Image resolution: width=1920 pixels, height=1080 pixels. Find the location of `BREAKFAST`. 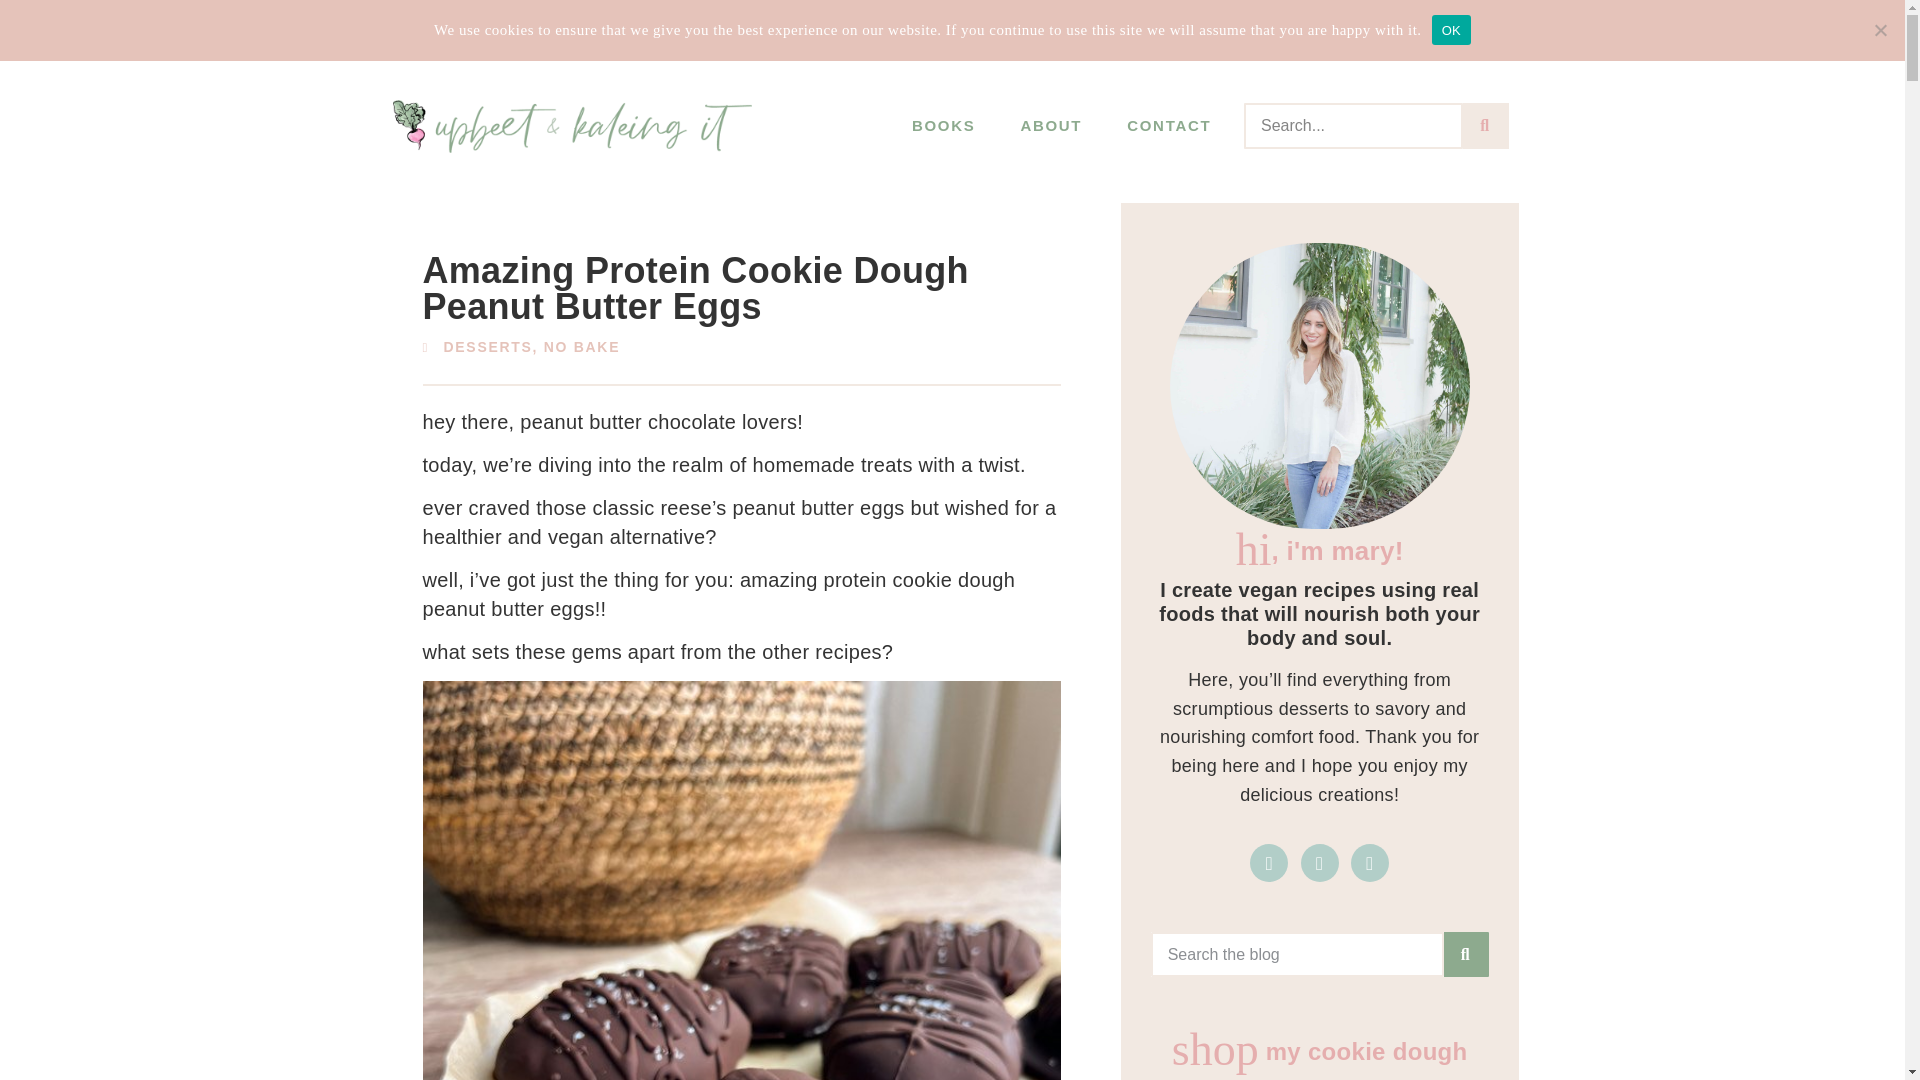

BREAKFAST is located at coordinates (443, 29).